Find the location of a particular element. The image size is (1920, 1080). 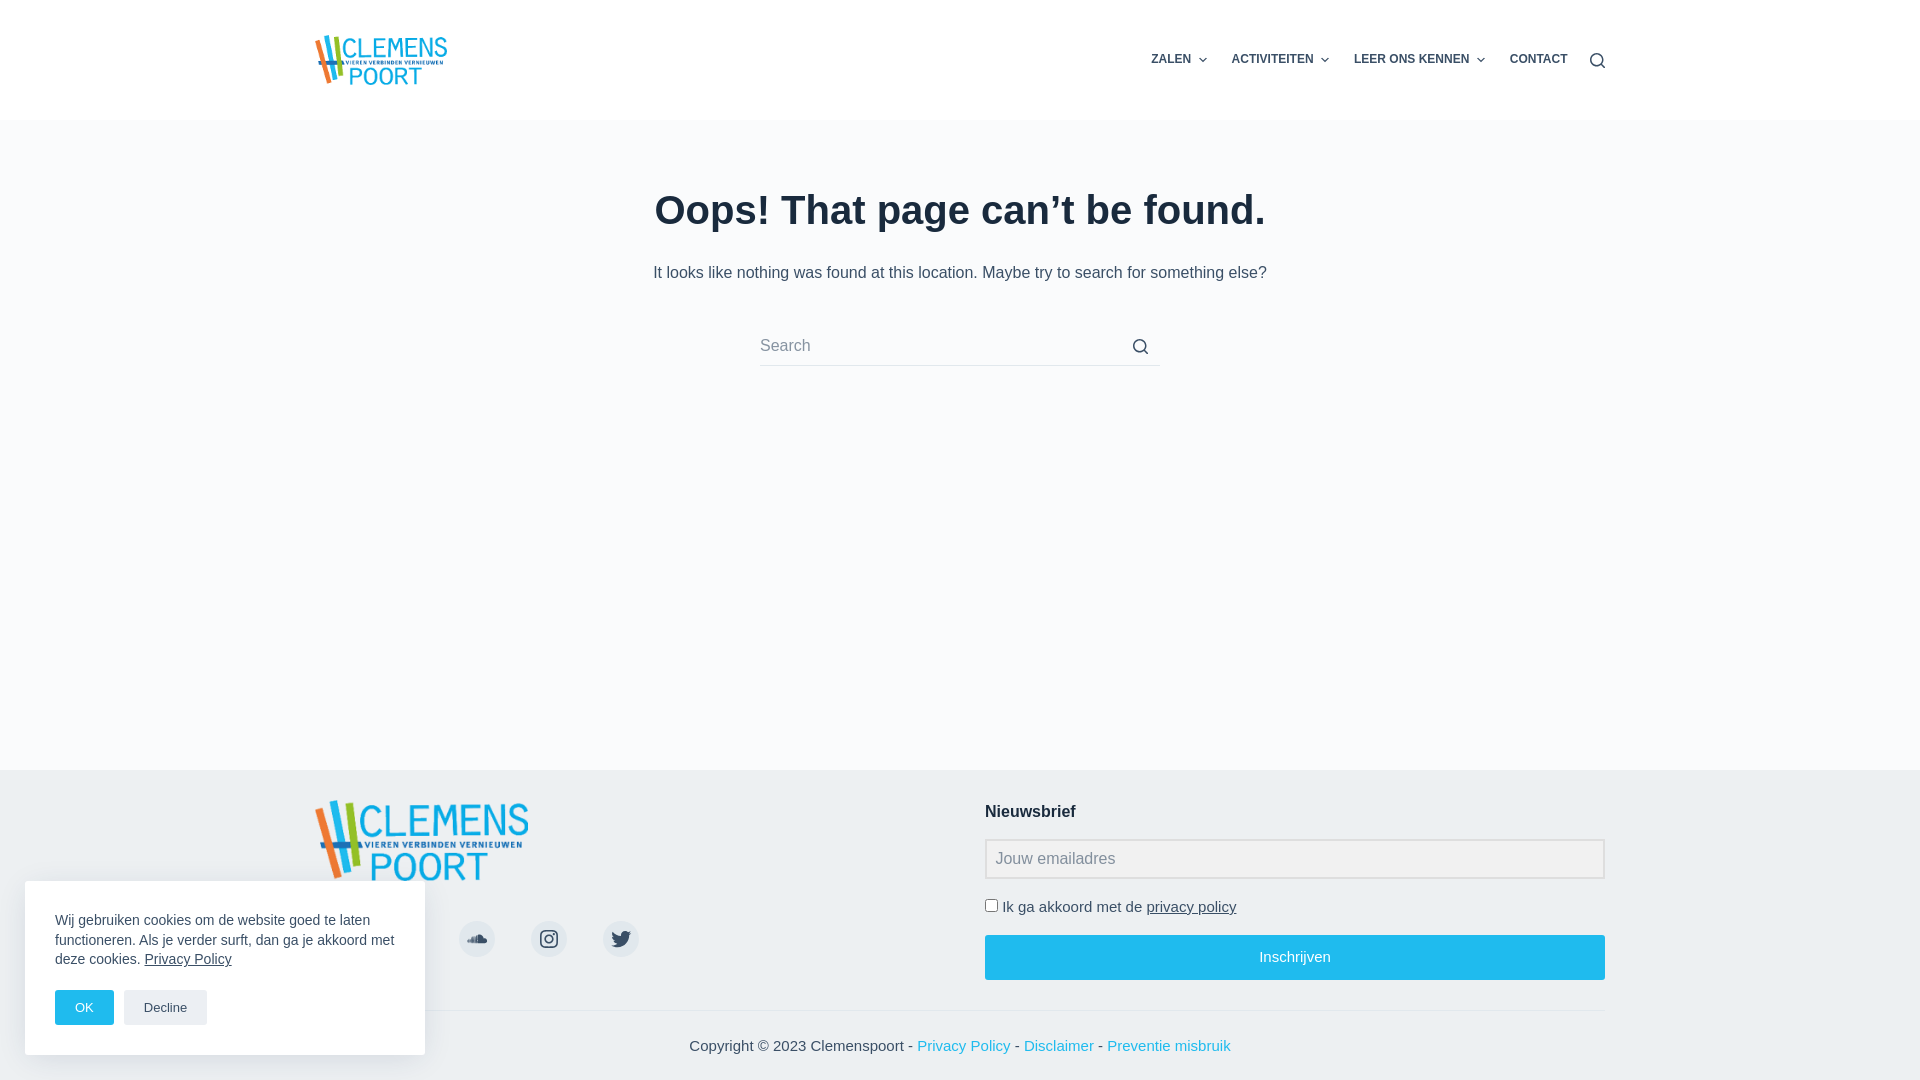

Preventie misbruik is located at coordinates (1168, 1044).